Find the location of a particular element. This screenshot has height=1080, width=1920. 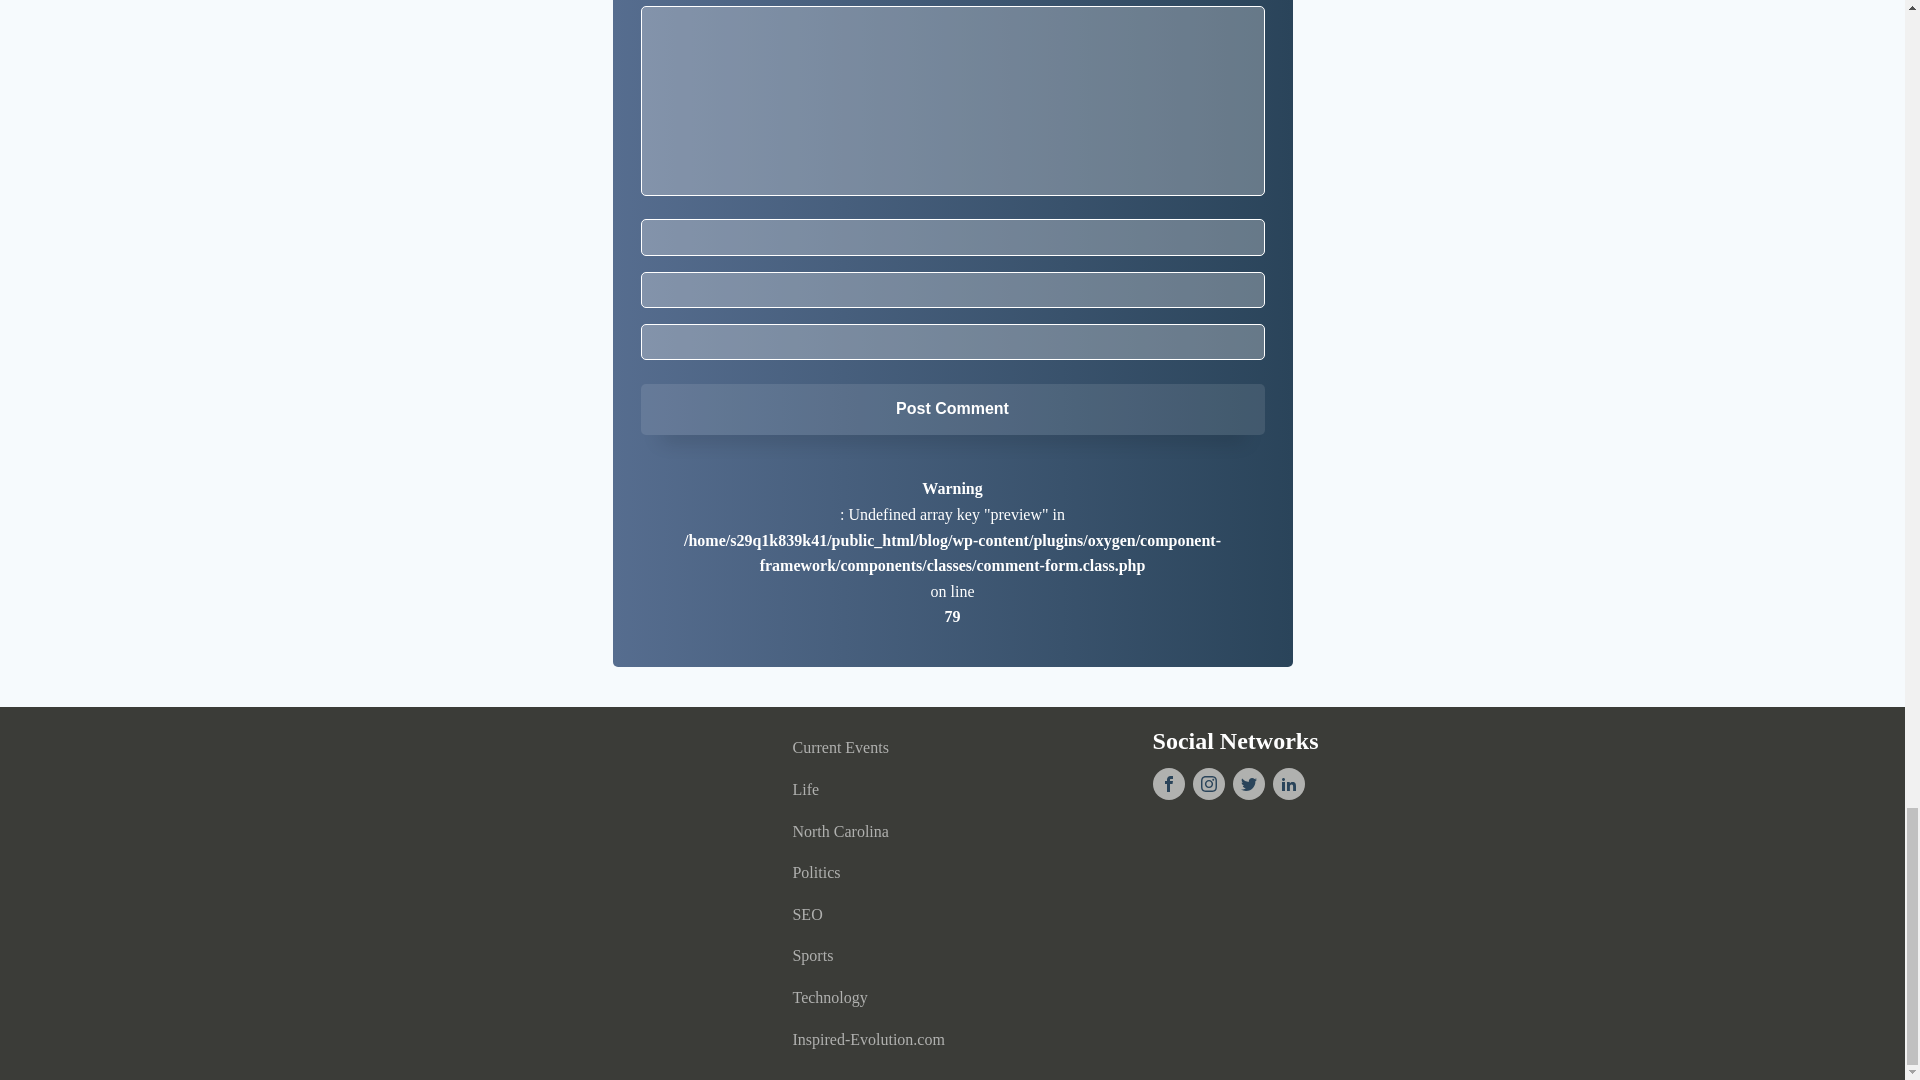

Post Comment is located at coordinates (951, 409).